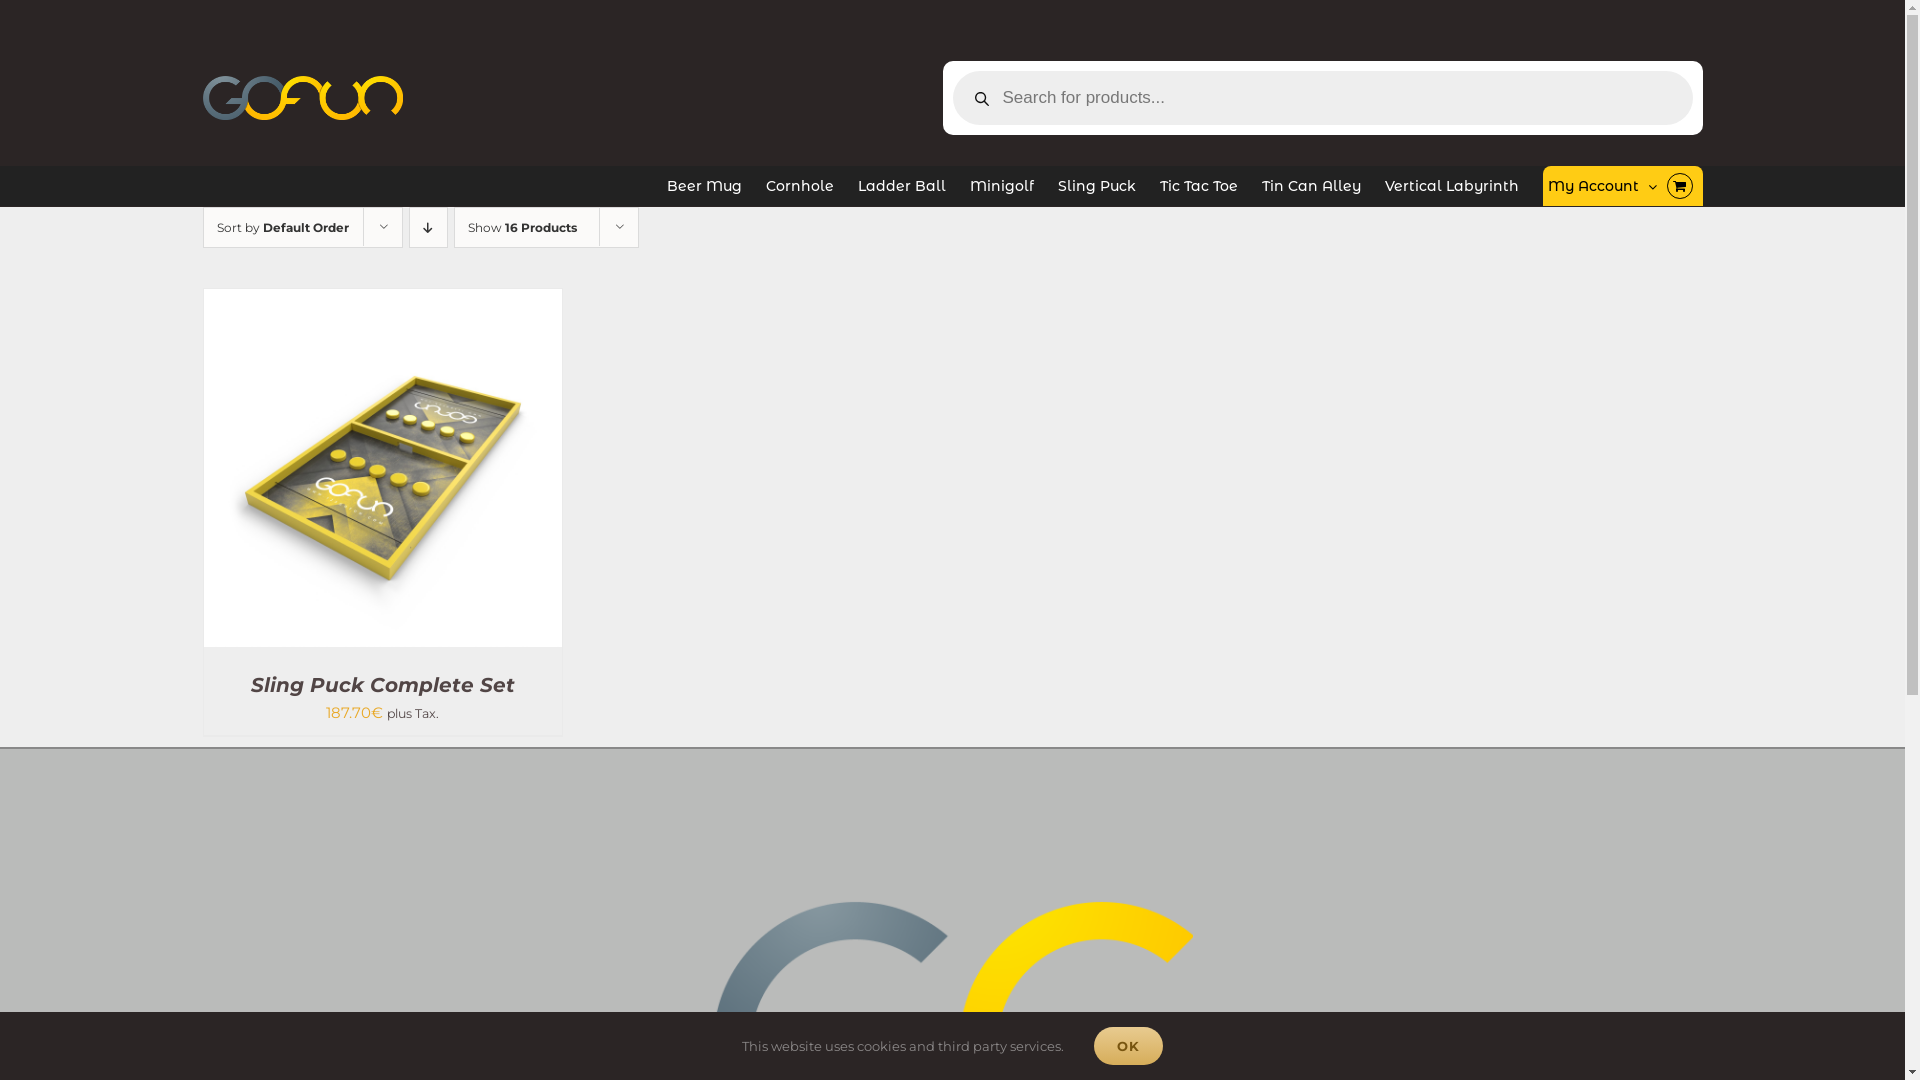 The height and width of the screenshot is (1080, 1920). Describe the element at coordinates (1664, 371) in the screenshot. I see `Log In` at that location.